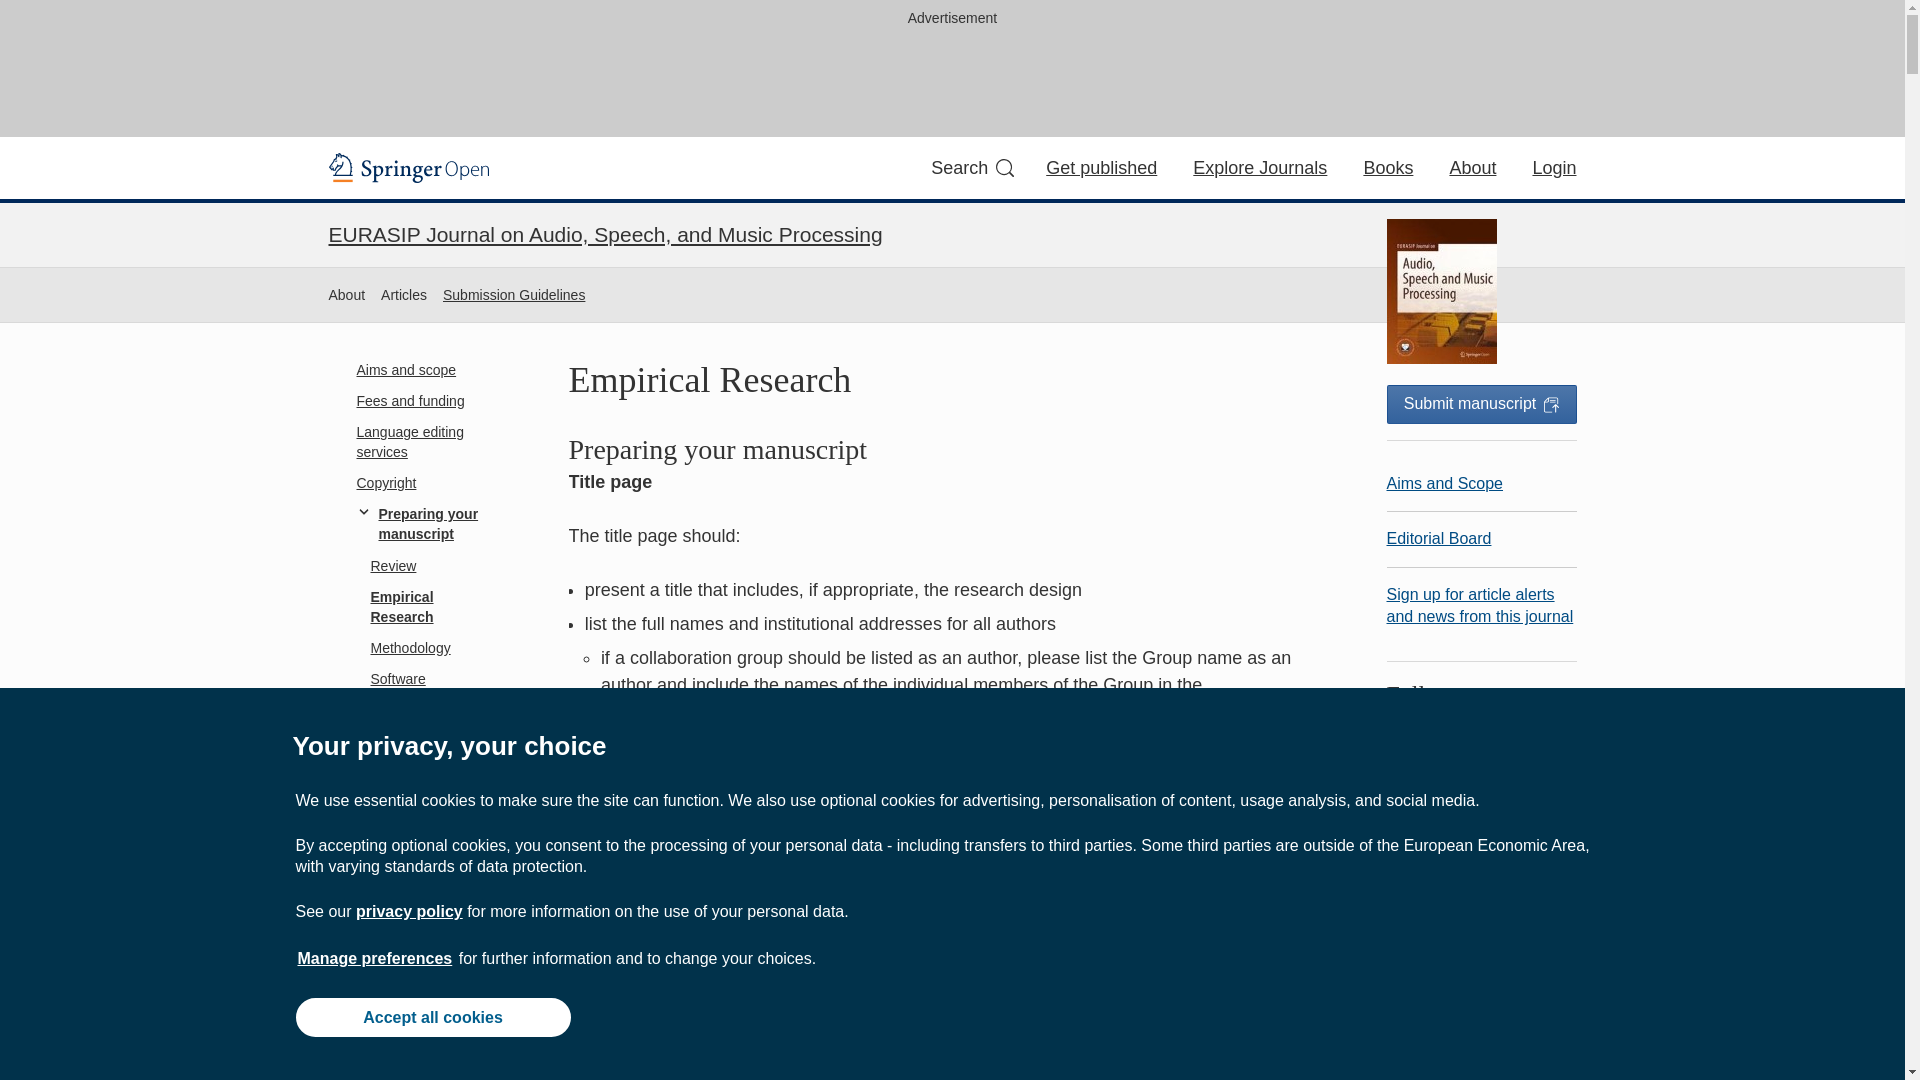 This screenshot has width=1920, height=1080. I want to click on Articles, so click(403, 295).